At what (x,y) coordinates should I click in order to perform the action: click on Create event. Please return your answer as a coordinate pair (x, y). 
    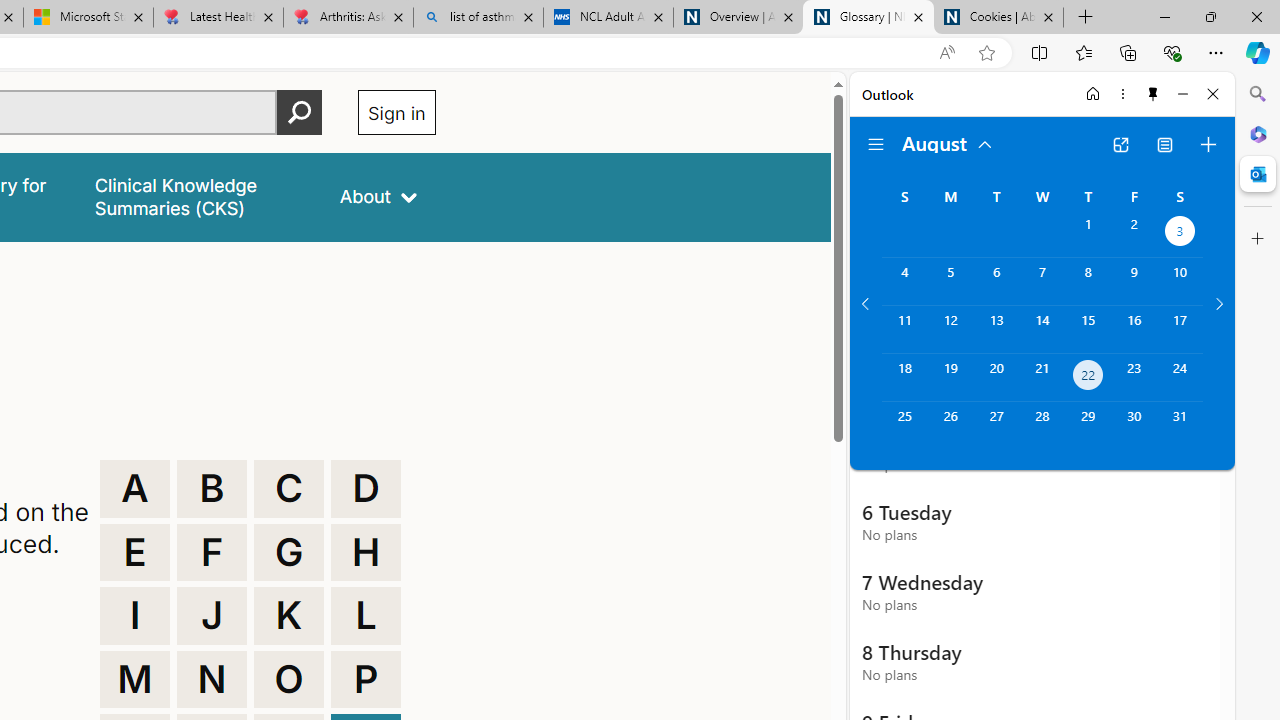
    Looking at the image, I should click on (1208, 144).